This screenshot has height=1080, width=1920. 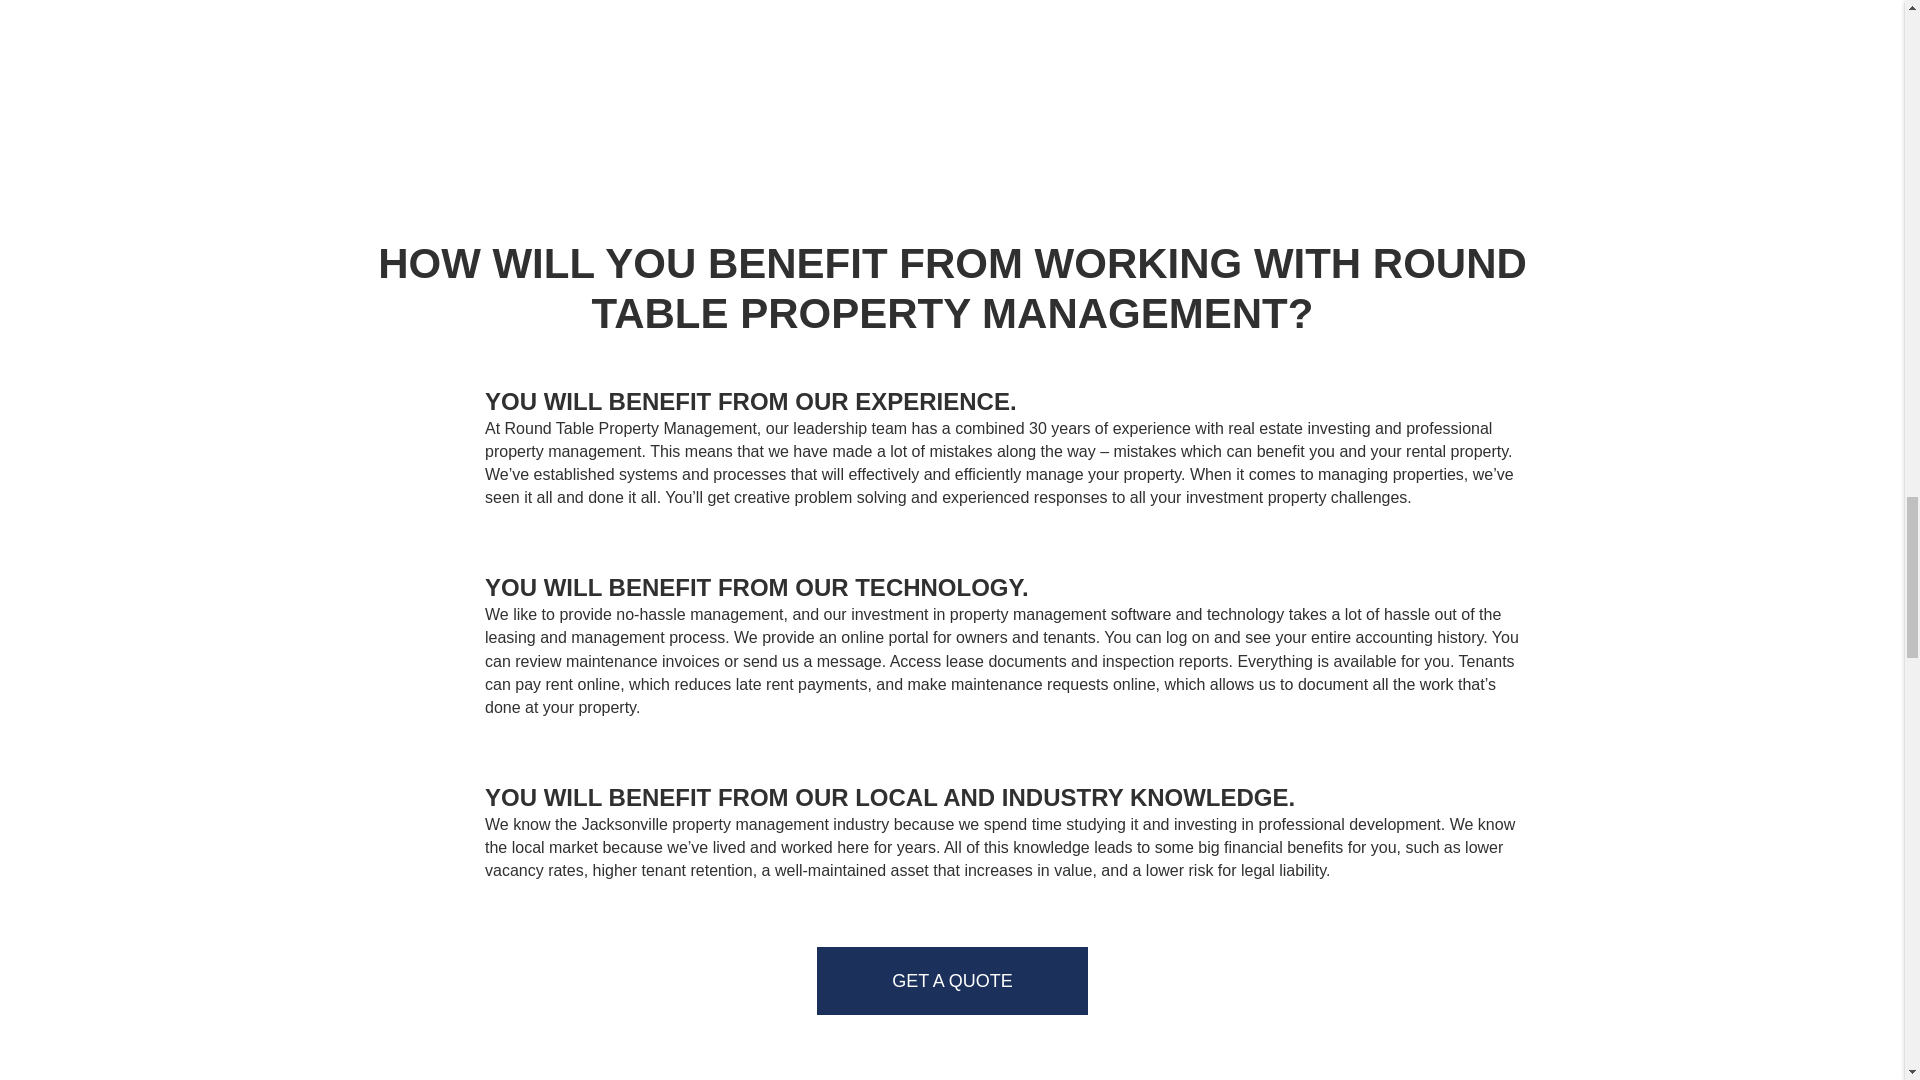 What do you see at coordinates (952, 981) in the screenshot?
I see `GET A QUOTE` at bounding box center [952, 981].